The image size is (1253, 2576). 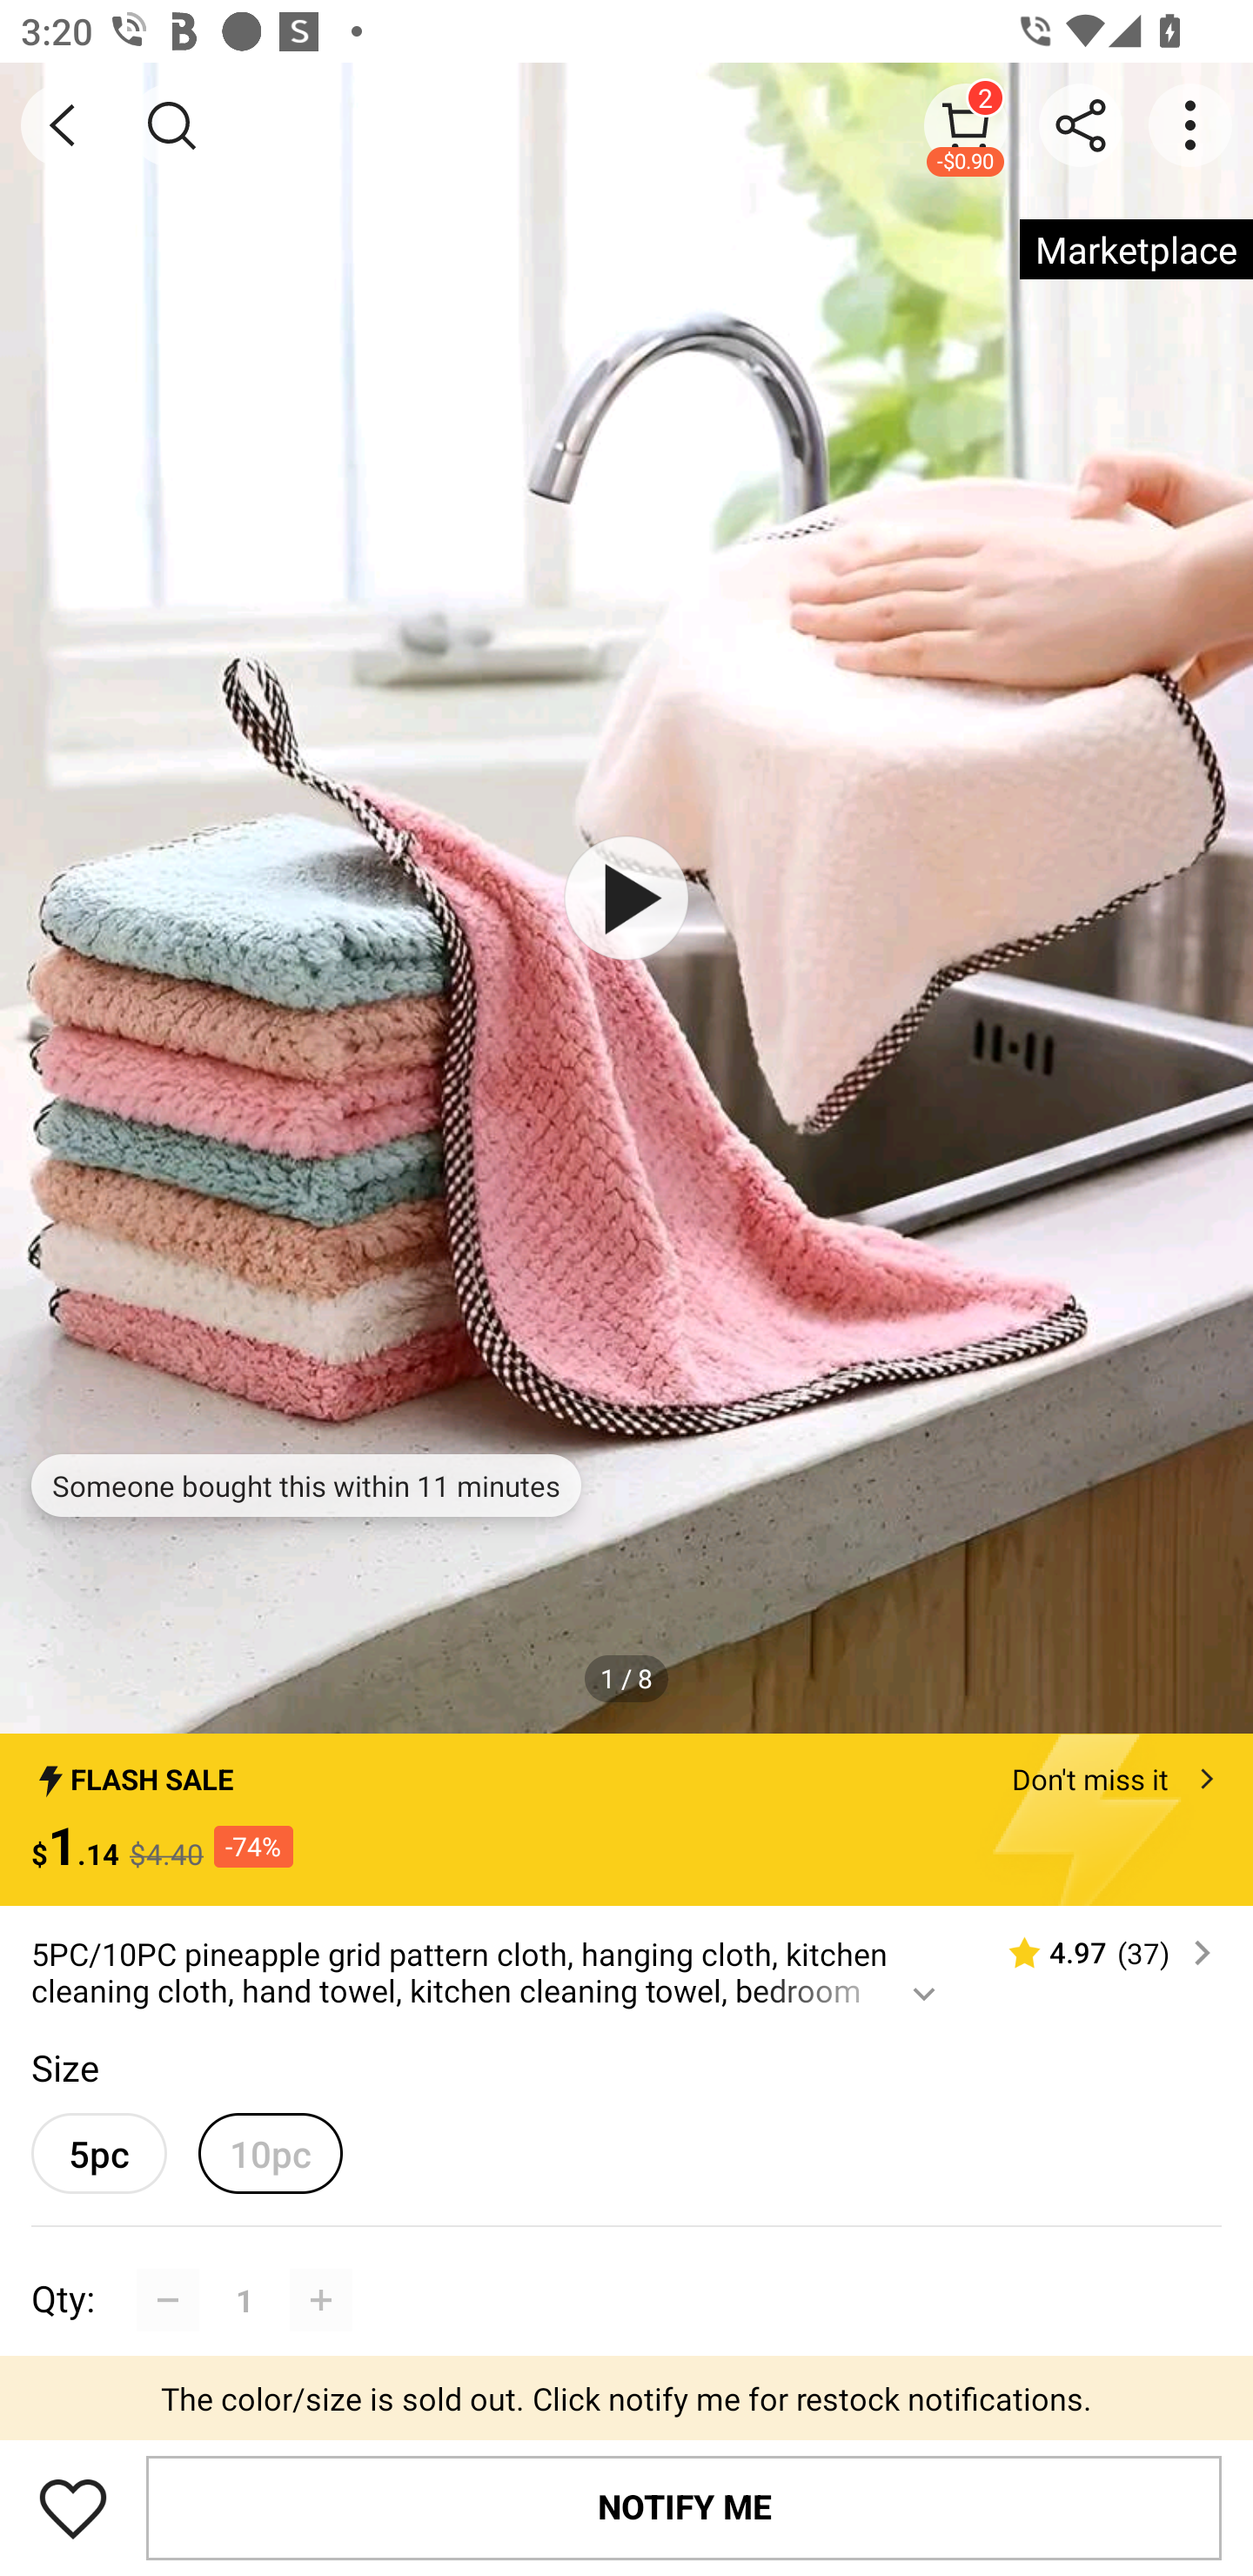 What do you see at coordinates (73, 2507) in the screenshot?
I see `Save` at bounding box center [73, 2507].